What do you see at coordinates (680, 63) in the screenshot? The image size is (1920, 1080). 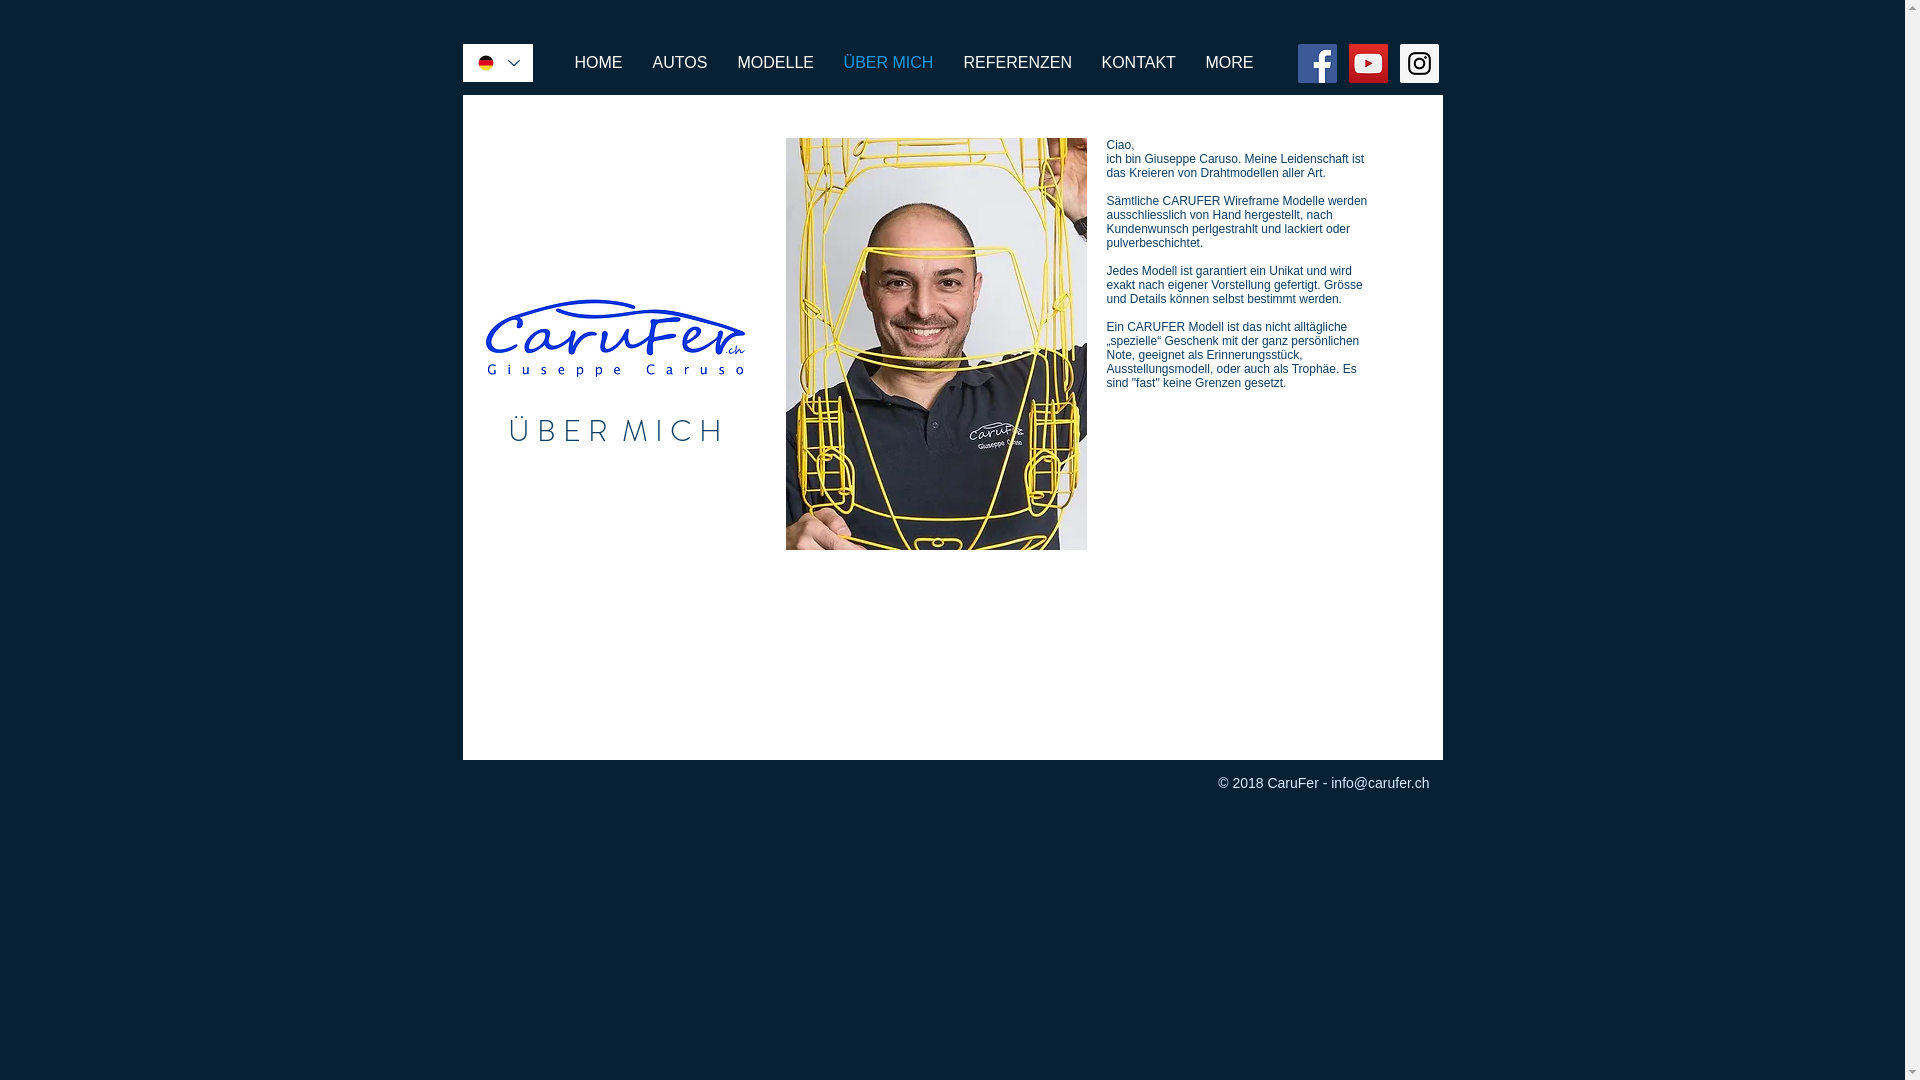 I see `AUTOS` at bounding box center [680, 63].